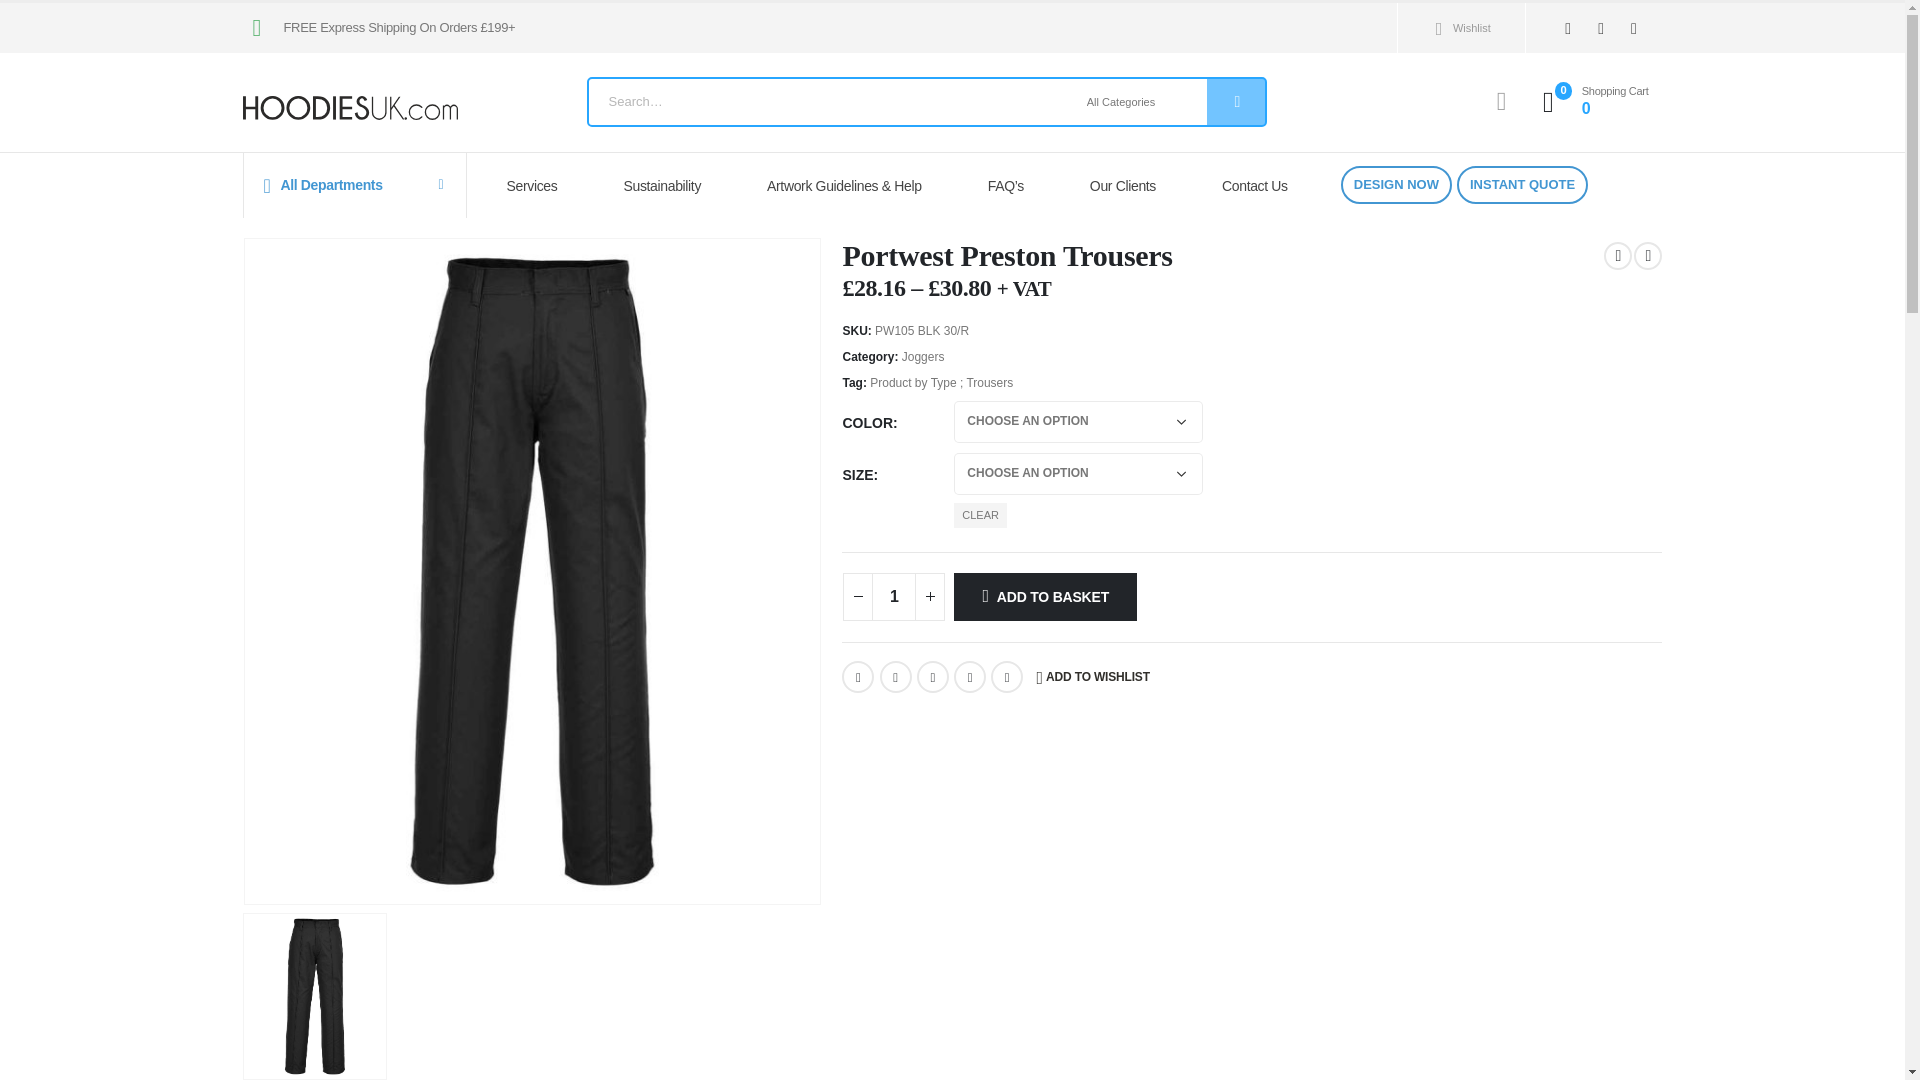 The image size is (1920, 1080). Describe the element at coordinates (1568, 28) in the screenshot. I see `Facebook` at that location.